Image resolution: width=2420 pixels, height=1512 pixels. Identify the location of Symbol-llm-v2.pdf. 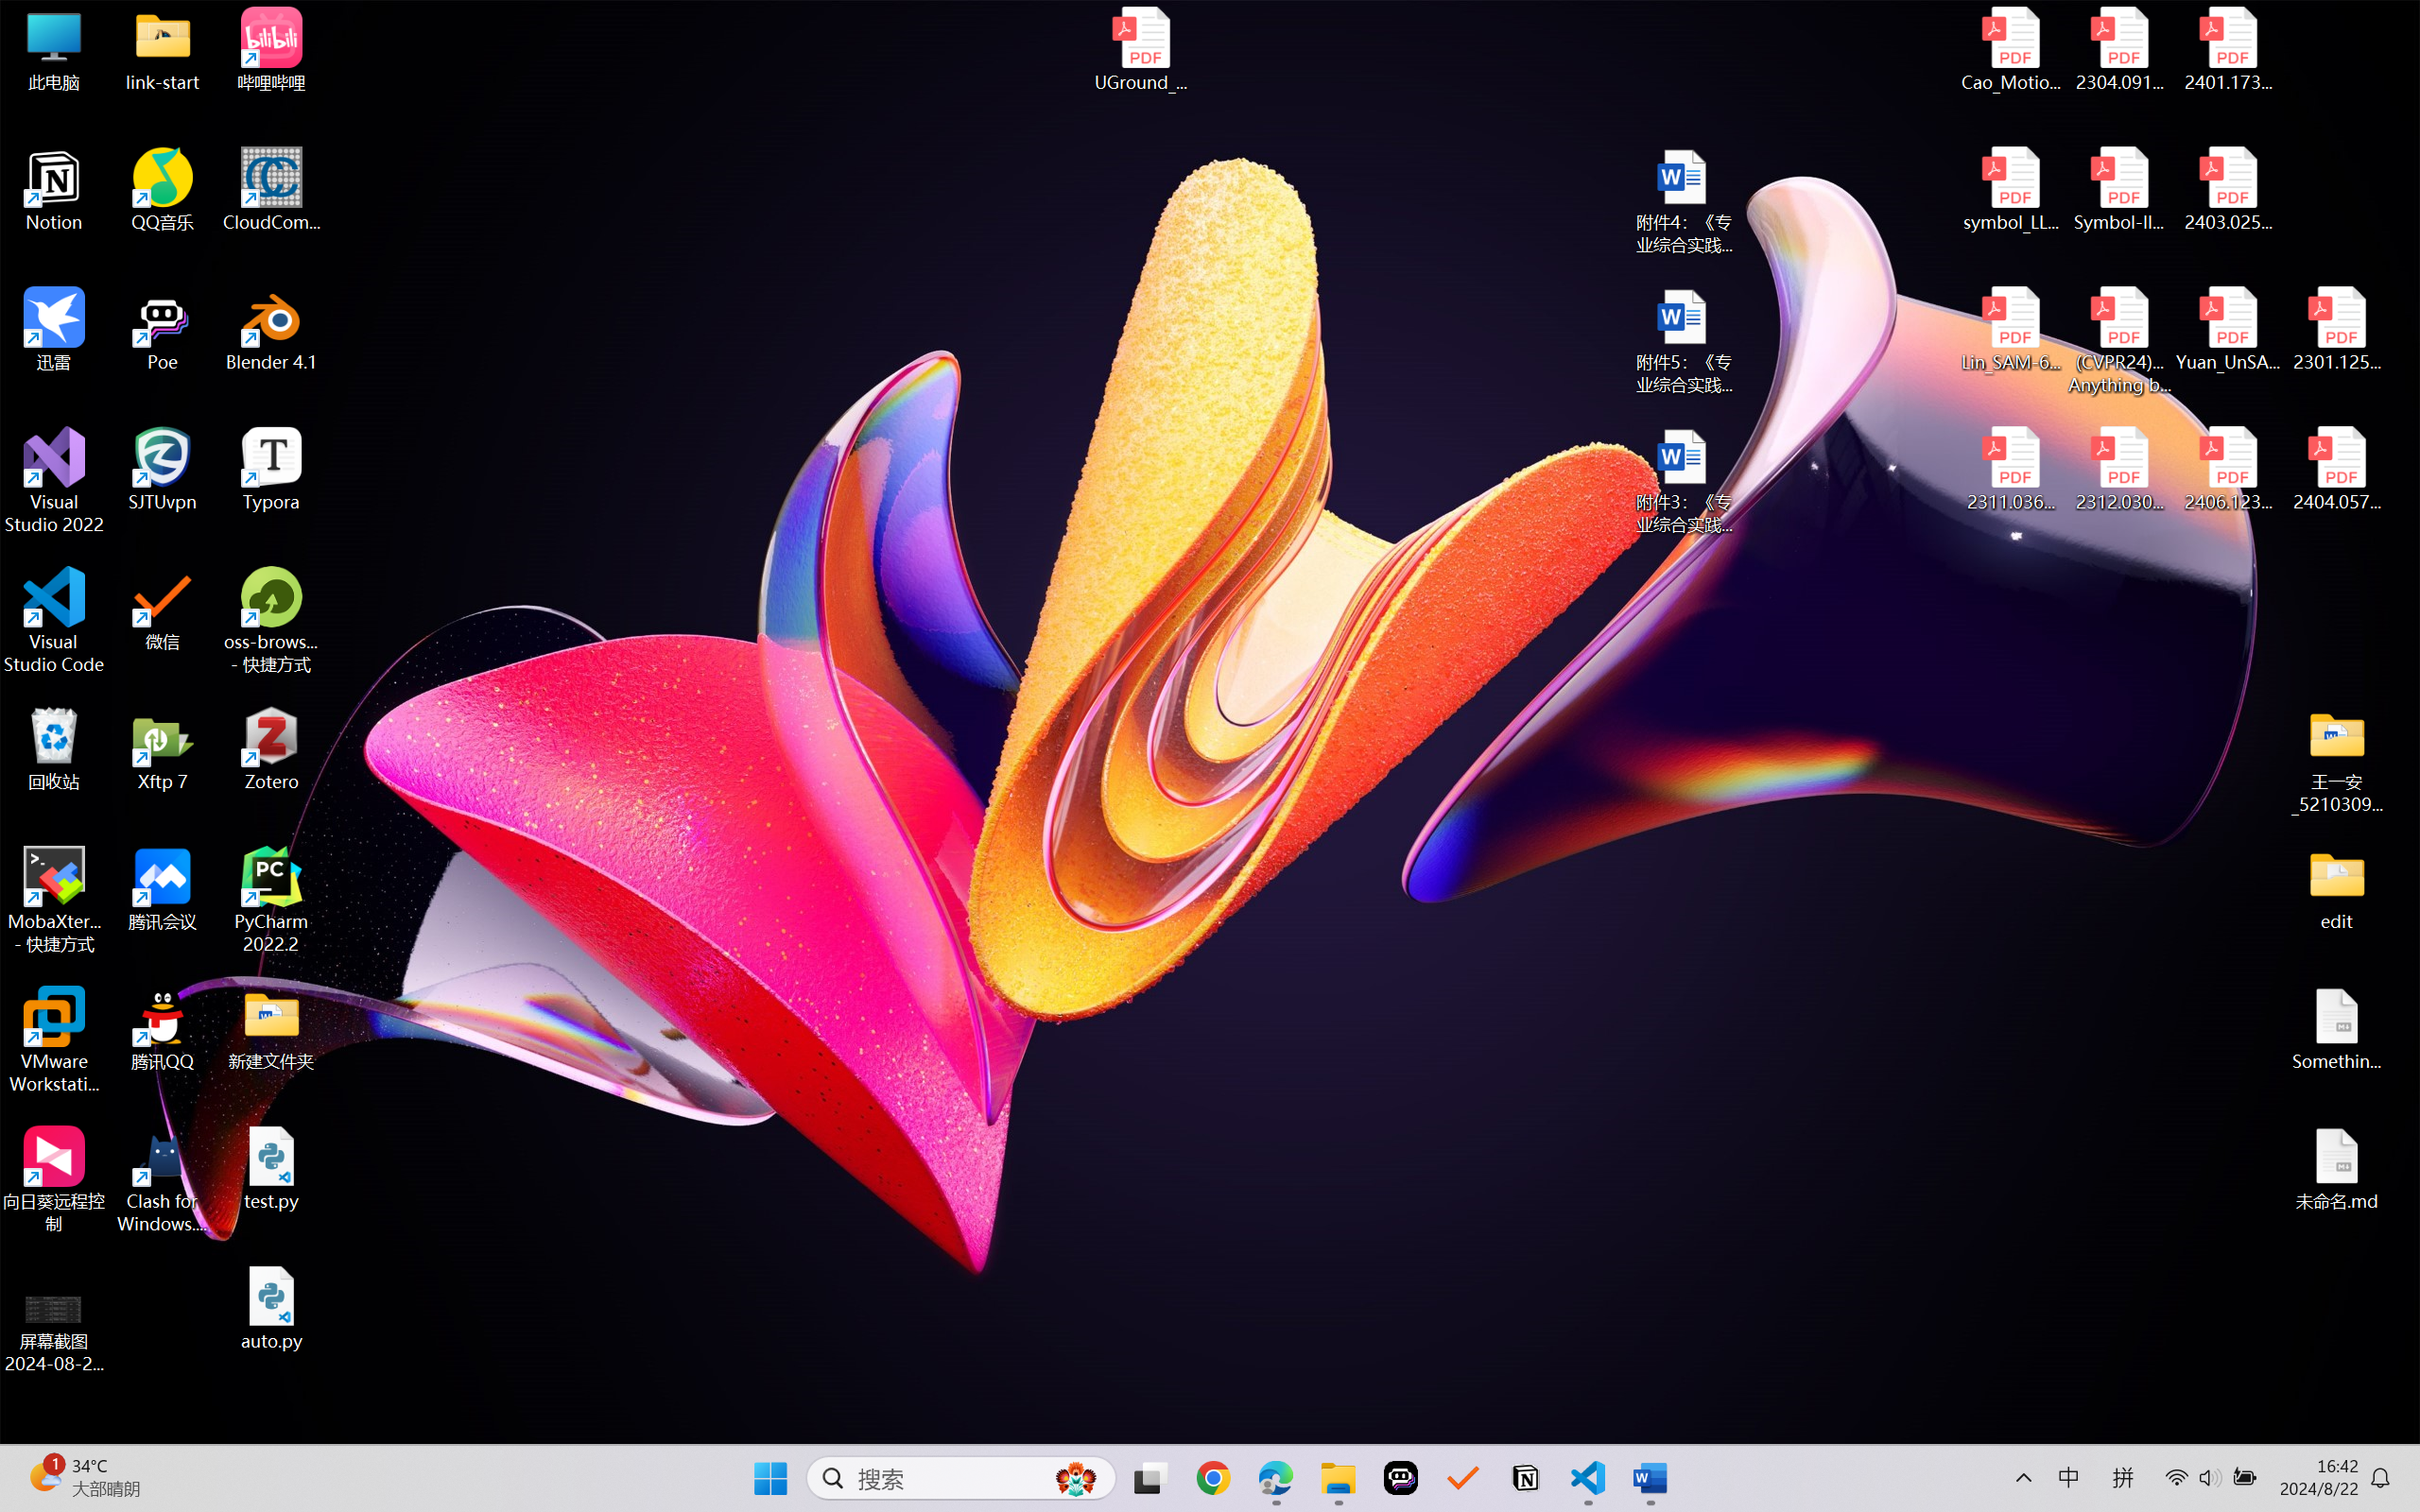
(2119, 190).